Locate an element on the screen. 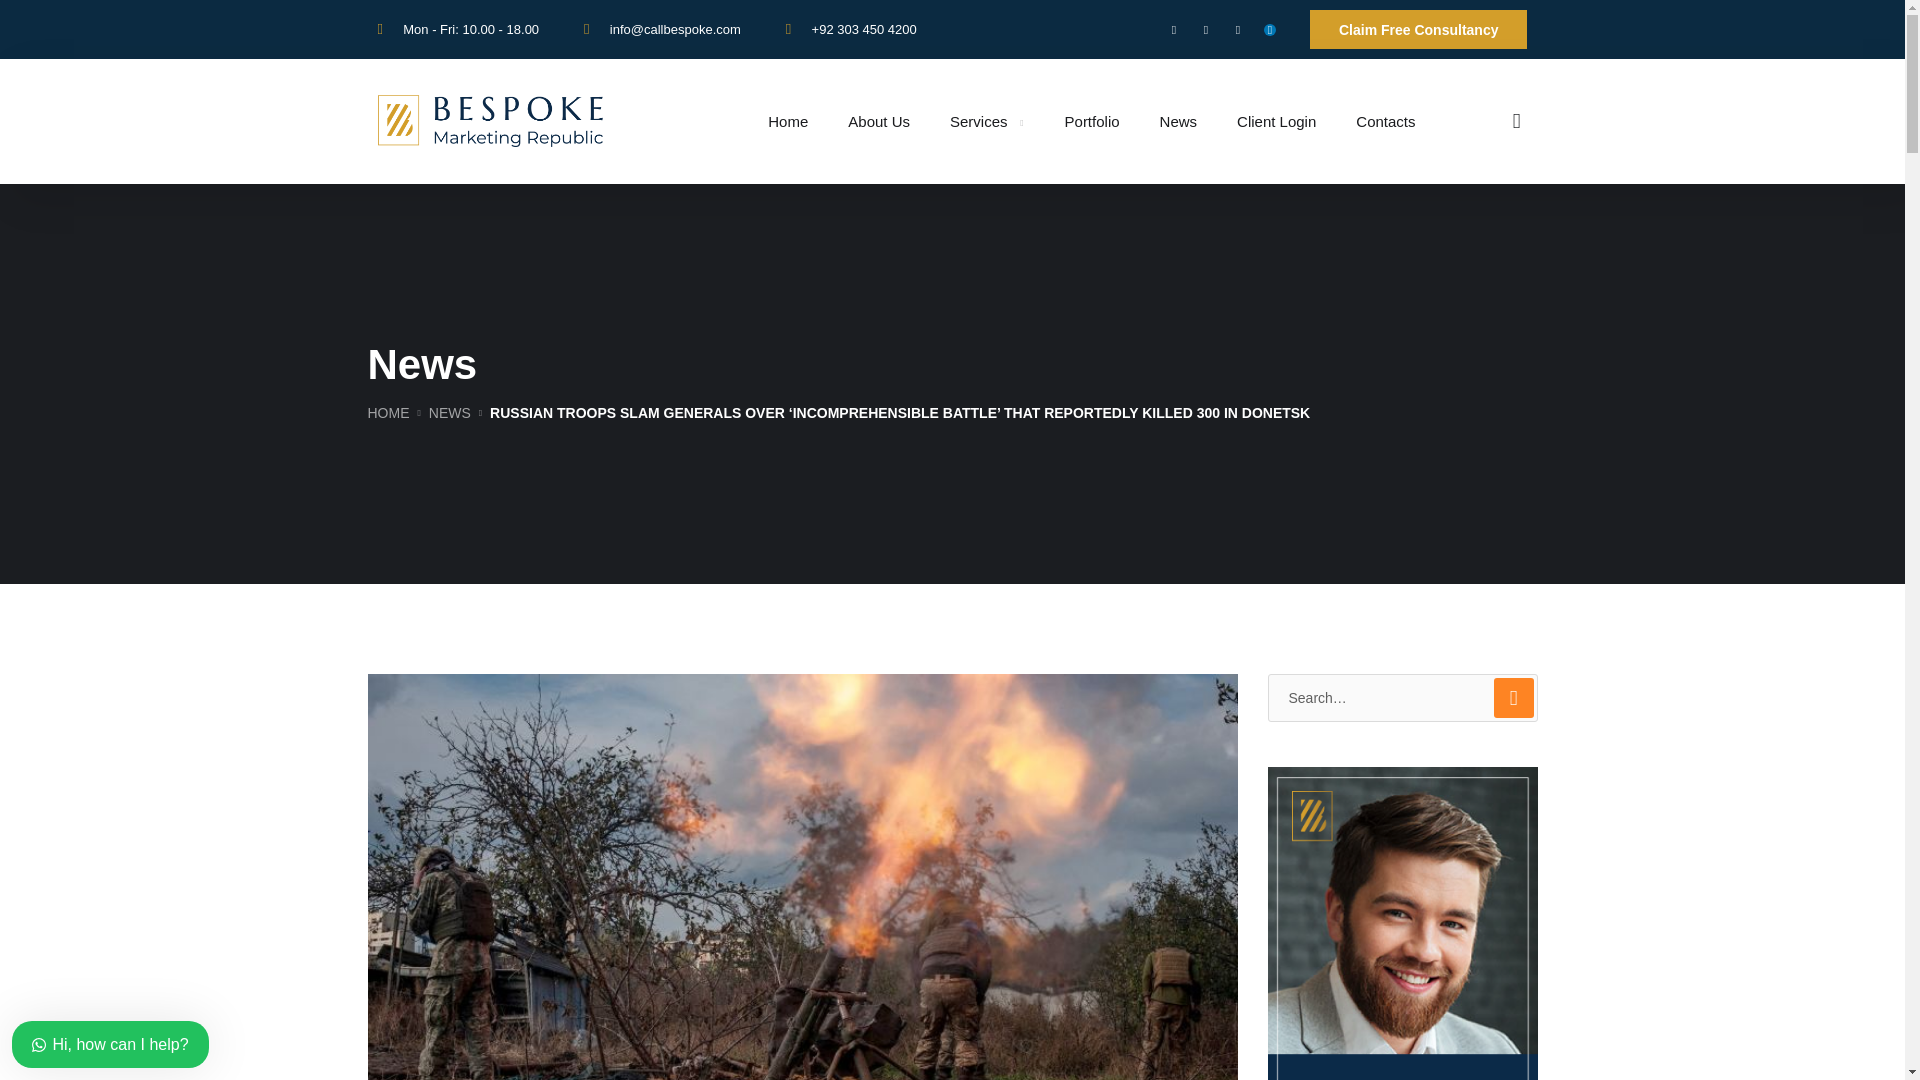 The height and width of the screenshot is (1080, 1920). Client Login is located at coordinates (1276, 121).